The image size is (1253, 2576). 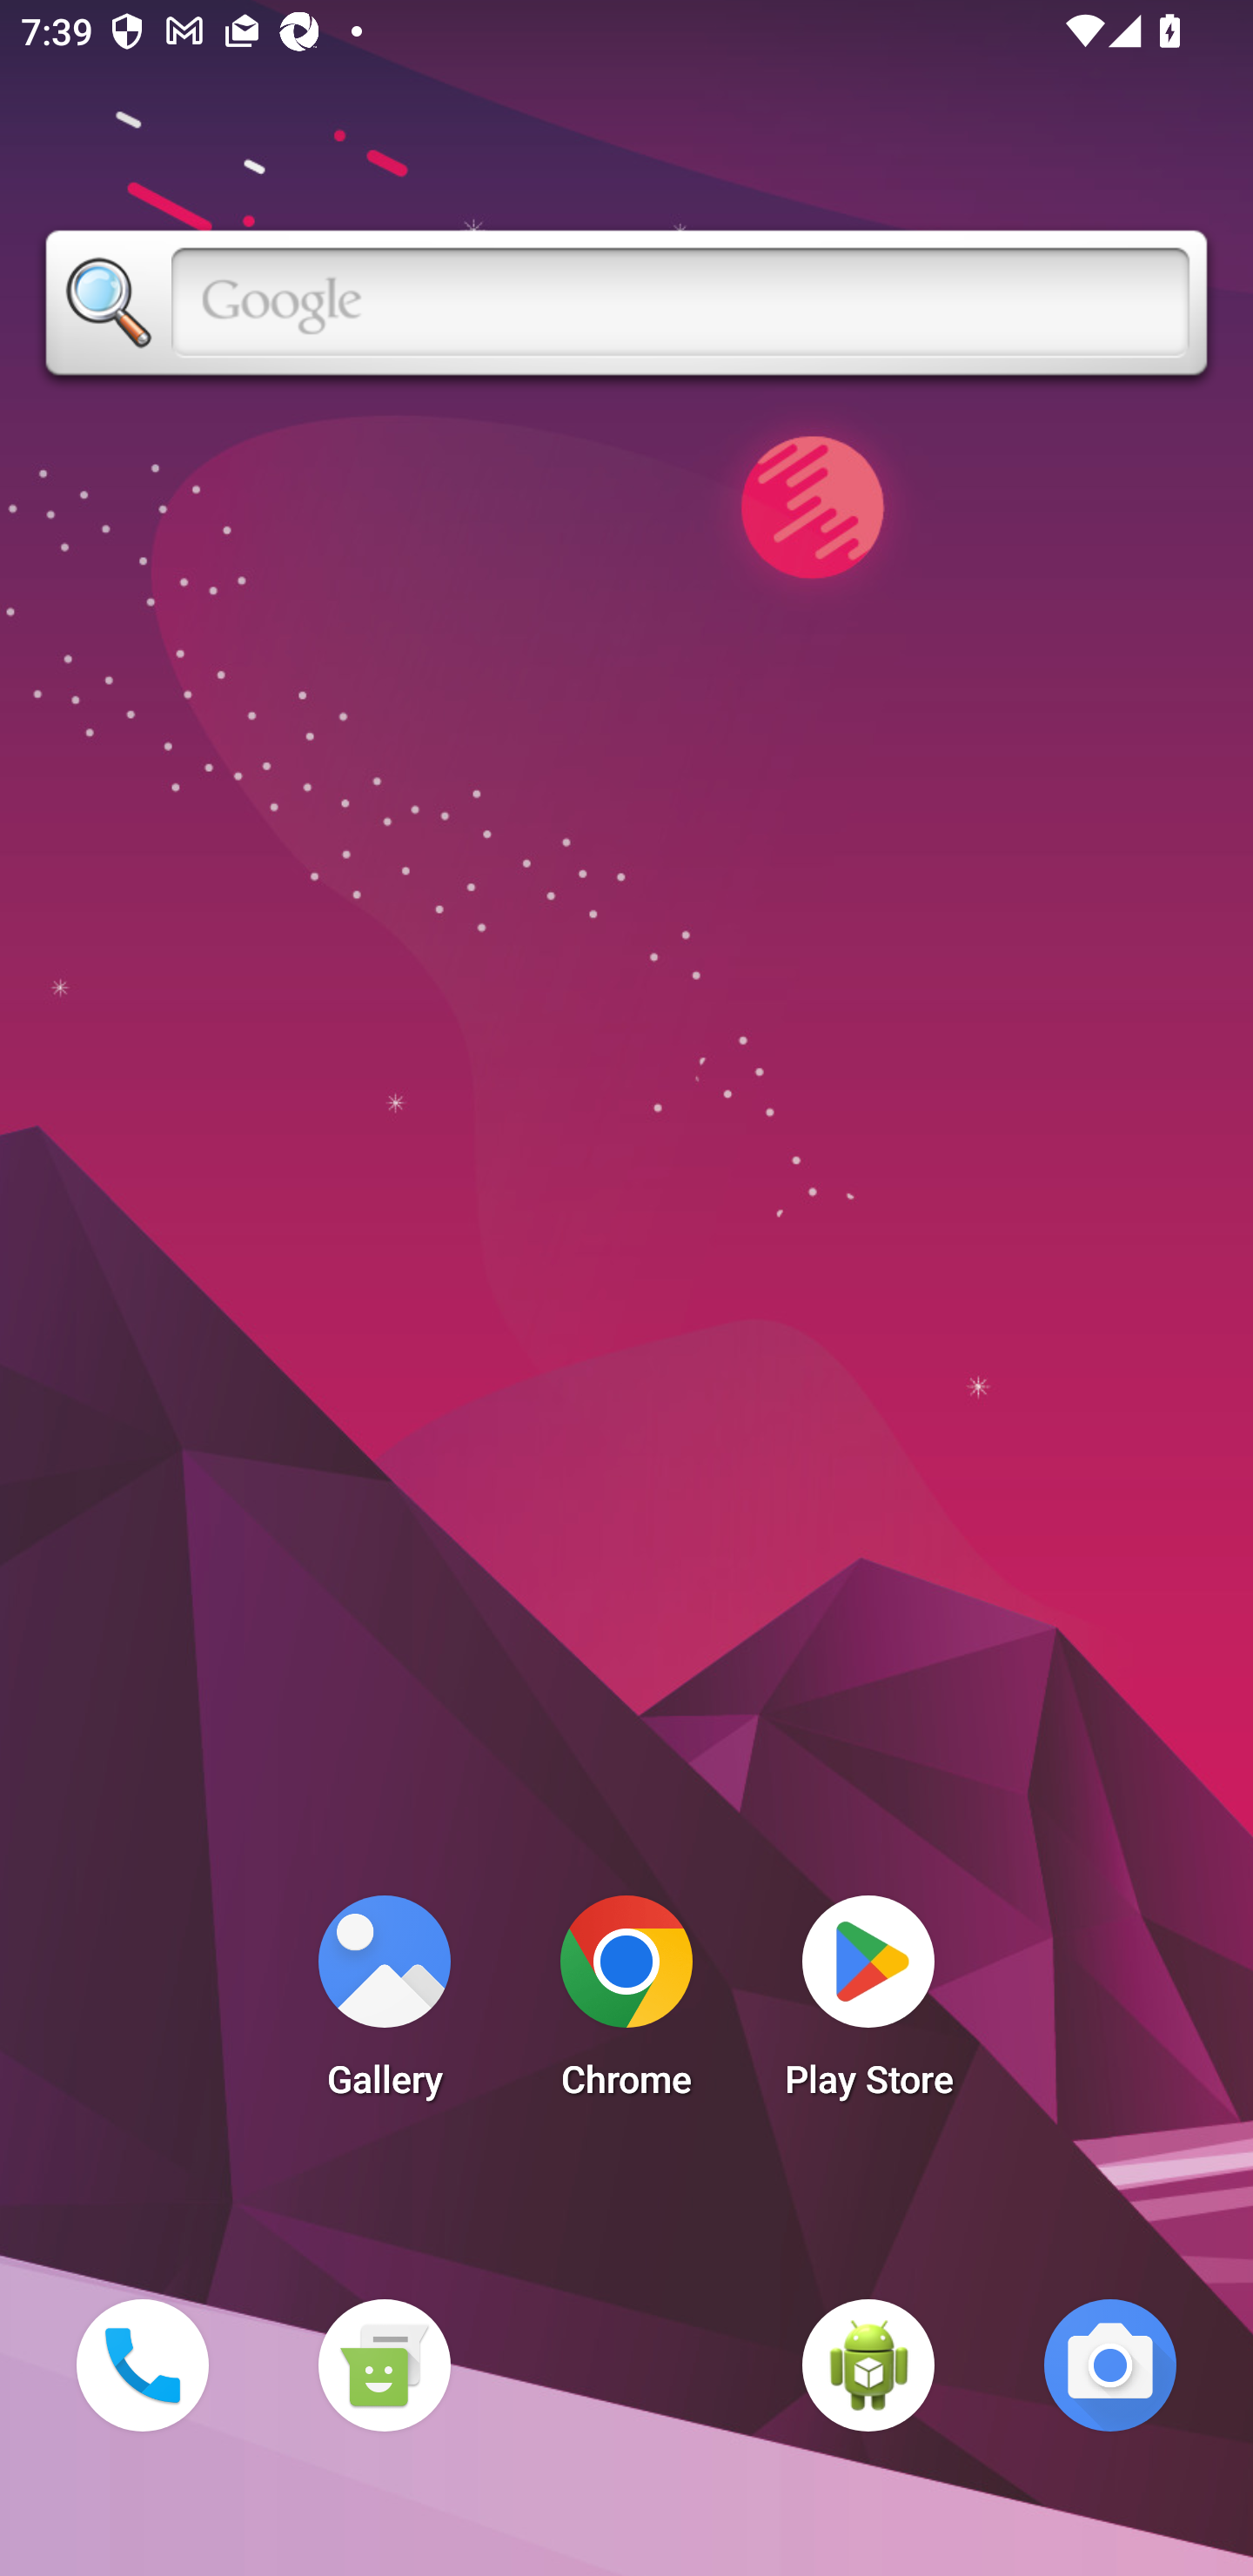 What do you see at coordinates (868, 2365) in the screenshot?
I see `WebView Browser Tester` at bounding box center [868, 2365].